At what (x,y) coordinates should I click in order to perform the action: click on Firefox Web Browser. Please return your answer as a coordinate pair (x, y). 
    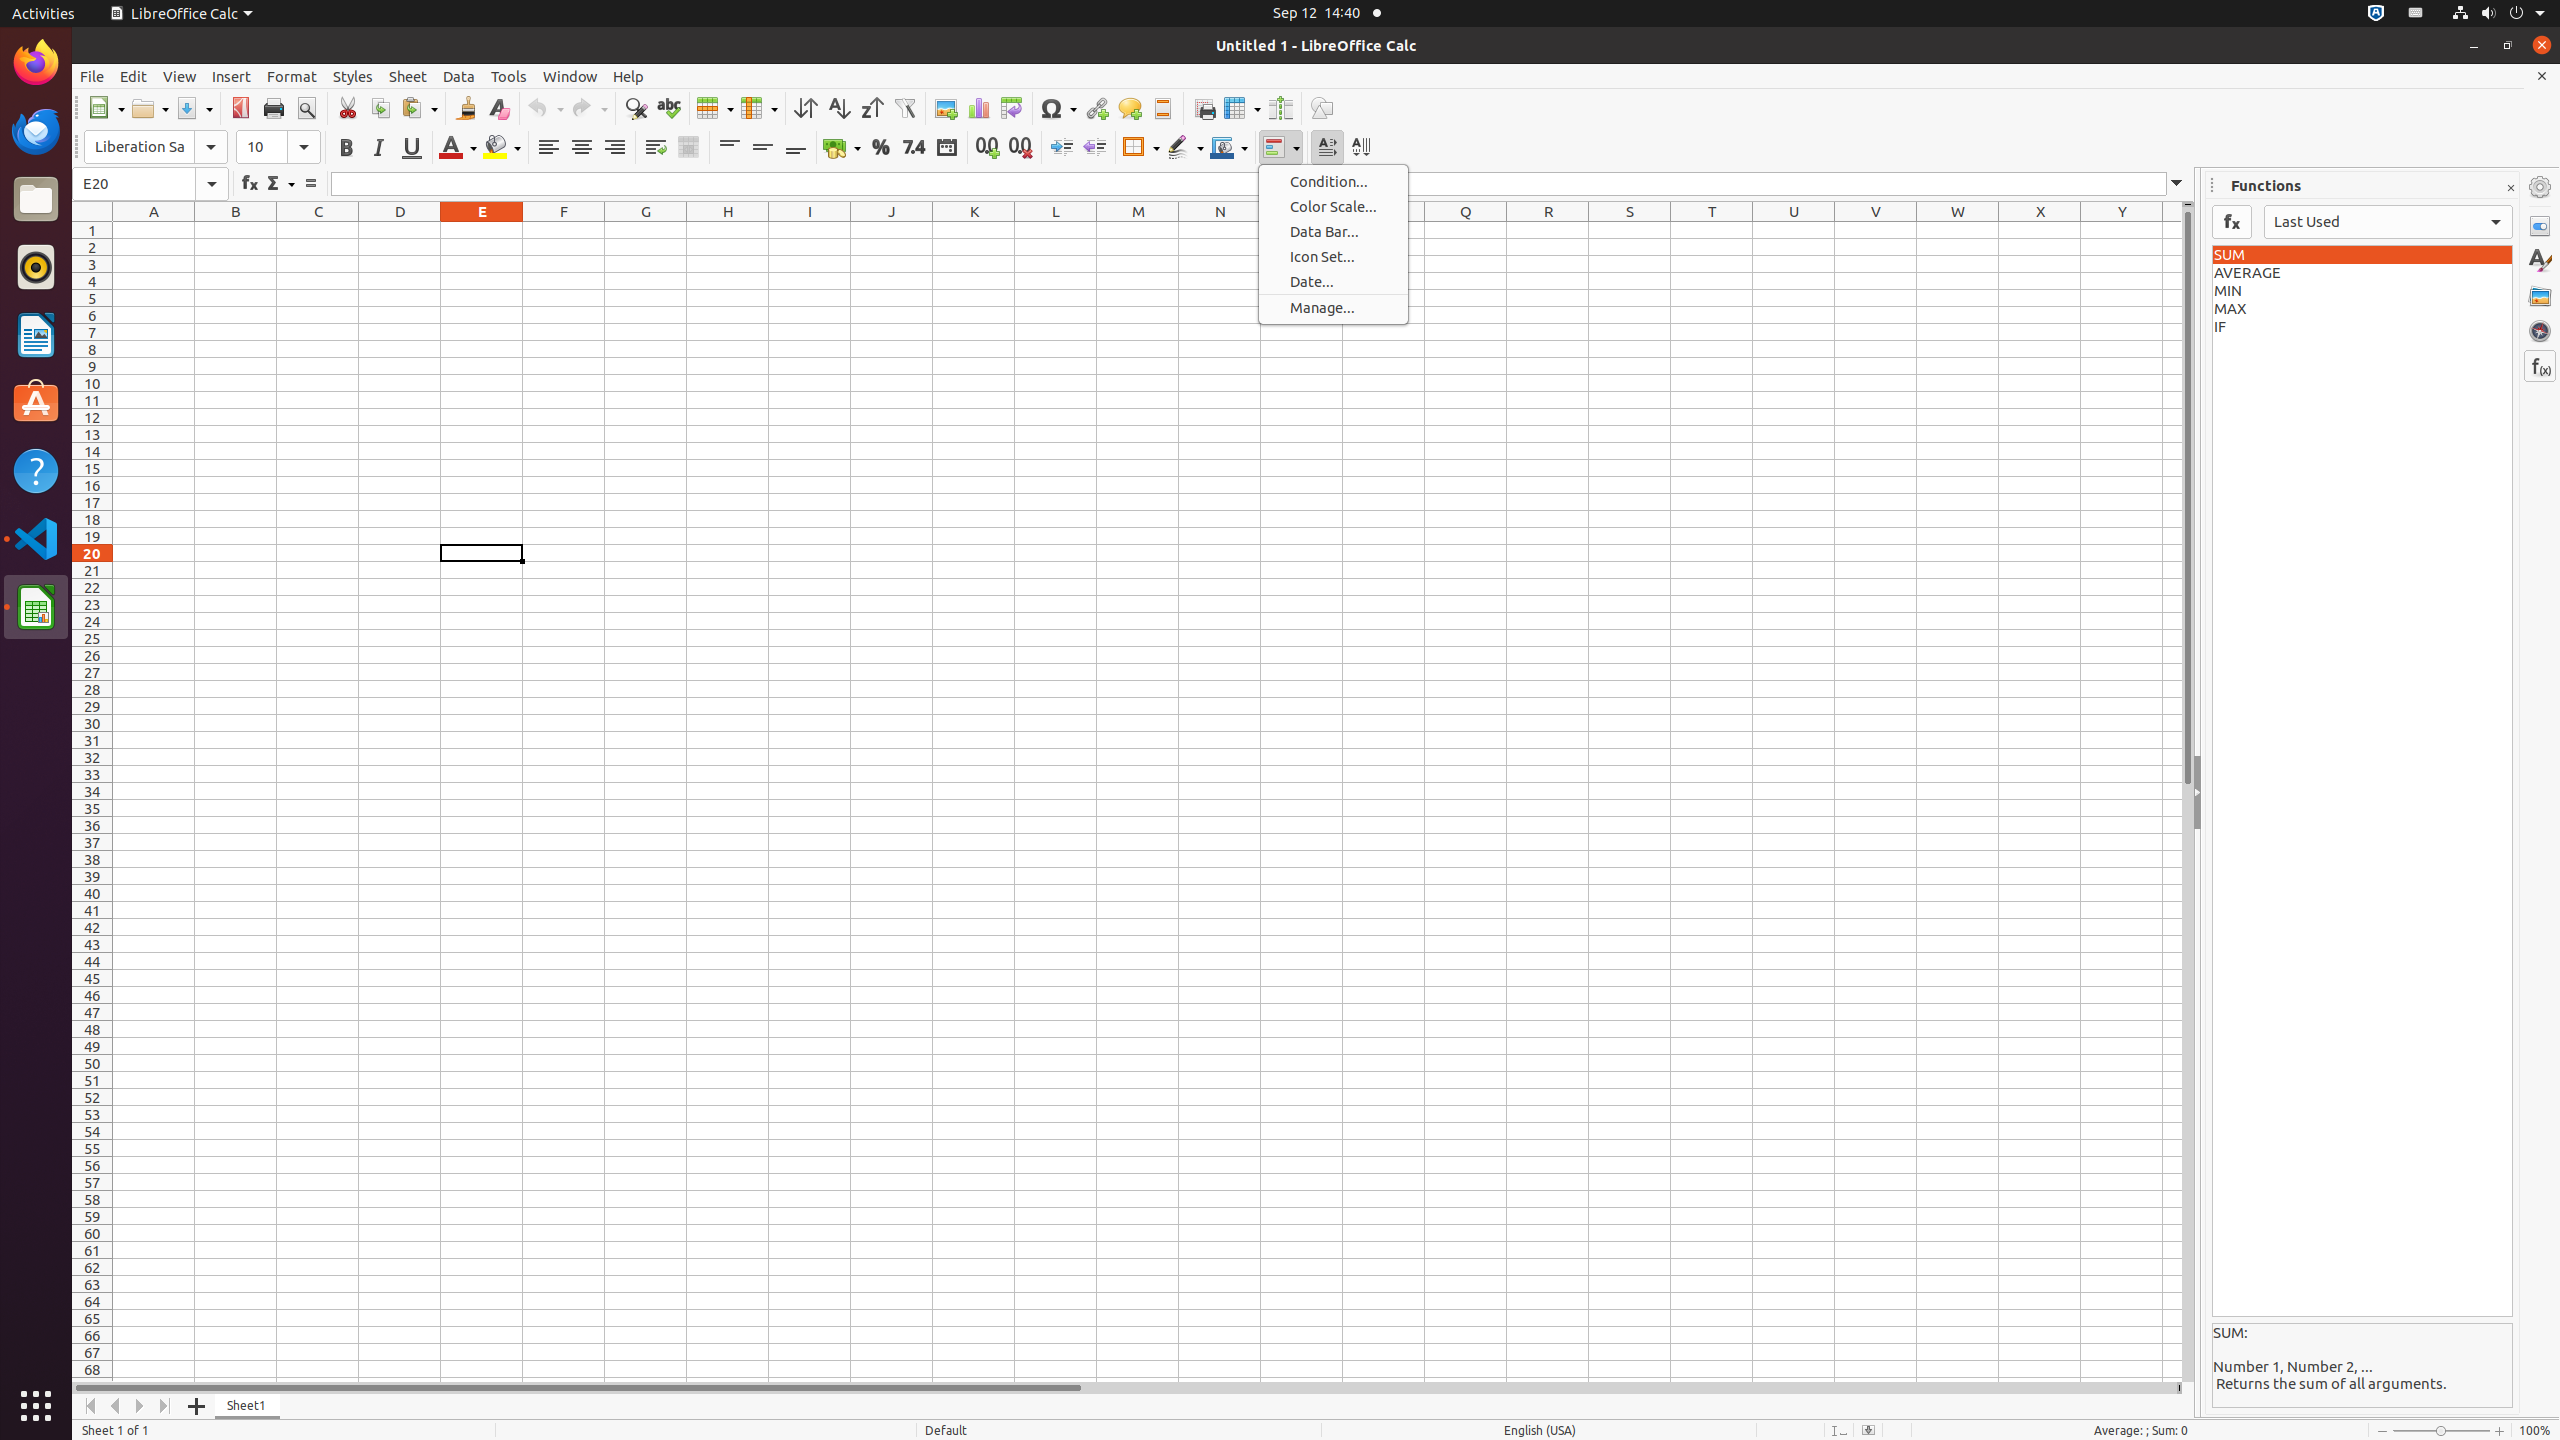
    Looking at the image, I should click on (36, 63).